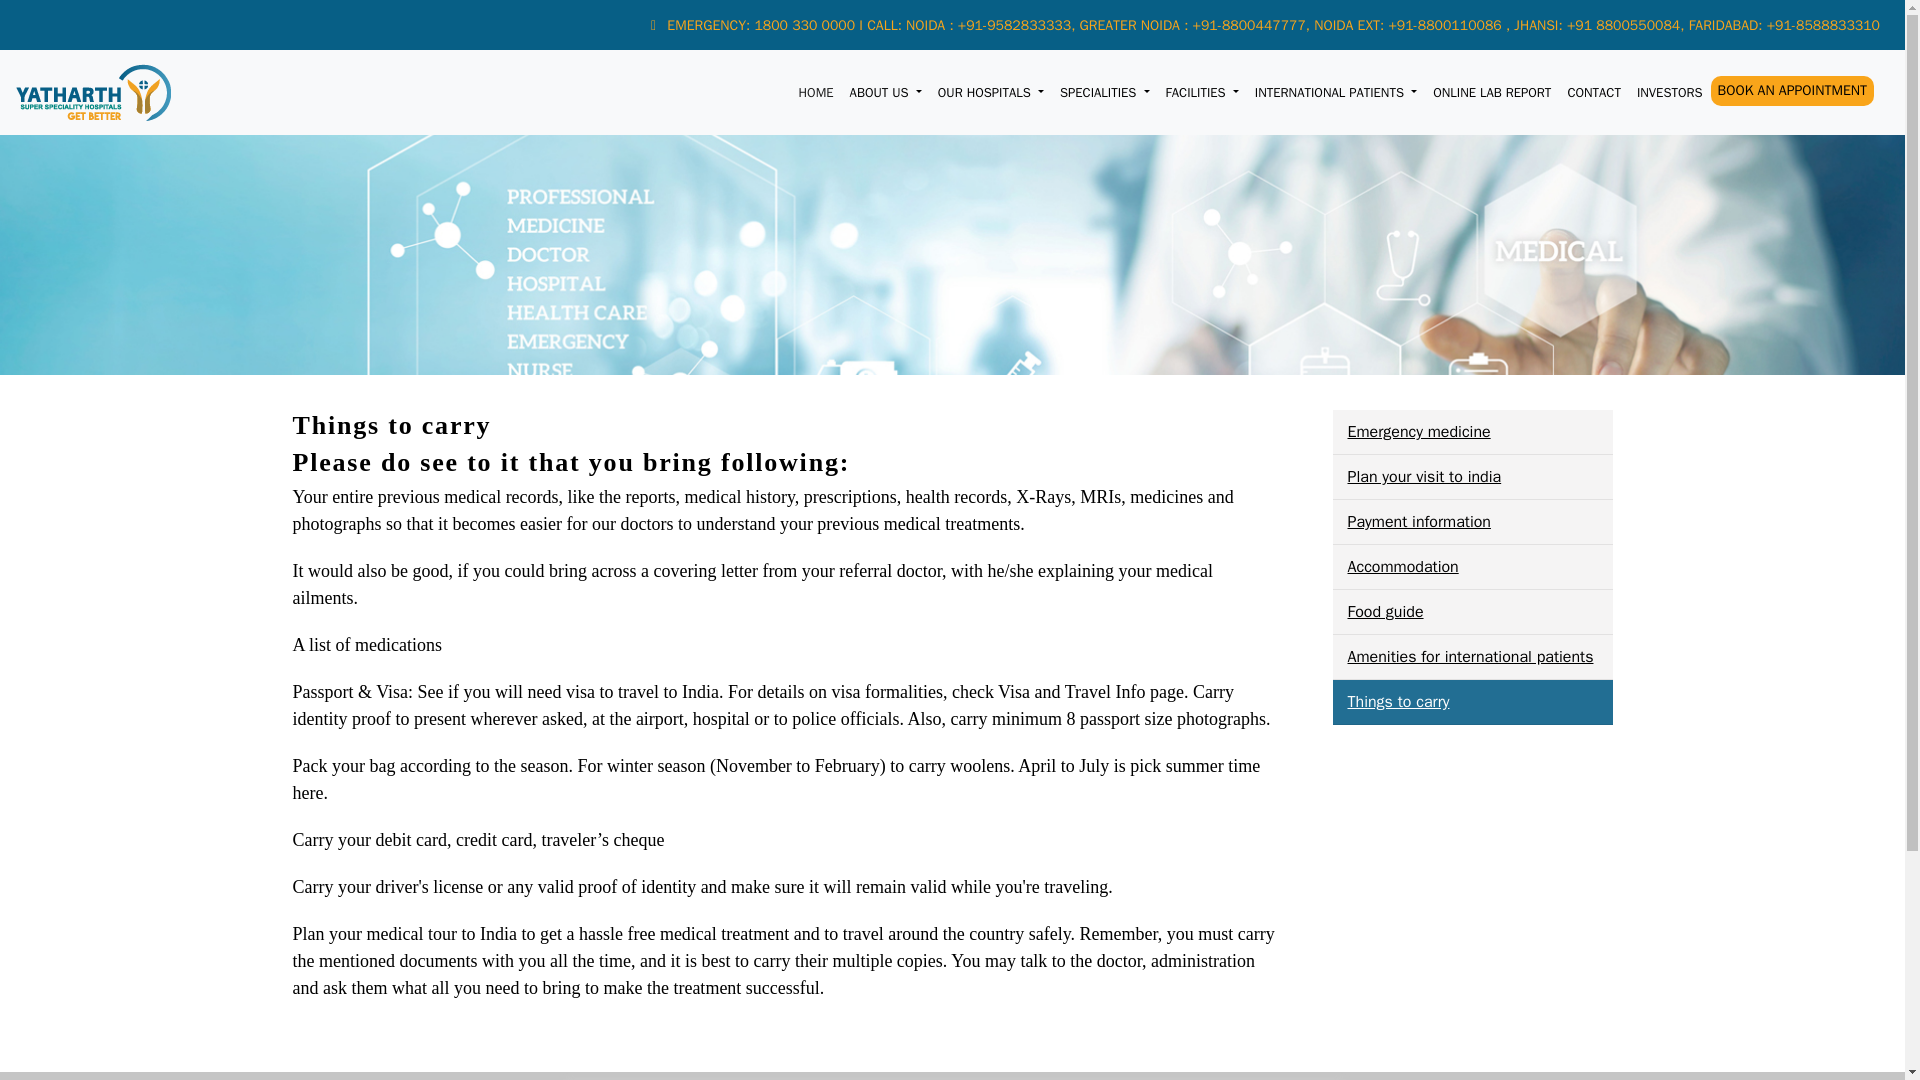 The height and width of the screenshot is (1080, 1920). Describe the element at coordinates (806, 24) in the screenshot. I see `1800 330 0000` at that location.